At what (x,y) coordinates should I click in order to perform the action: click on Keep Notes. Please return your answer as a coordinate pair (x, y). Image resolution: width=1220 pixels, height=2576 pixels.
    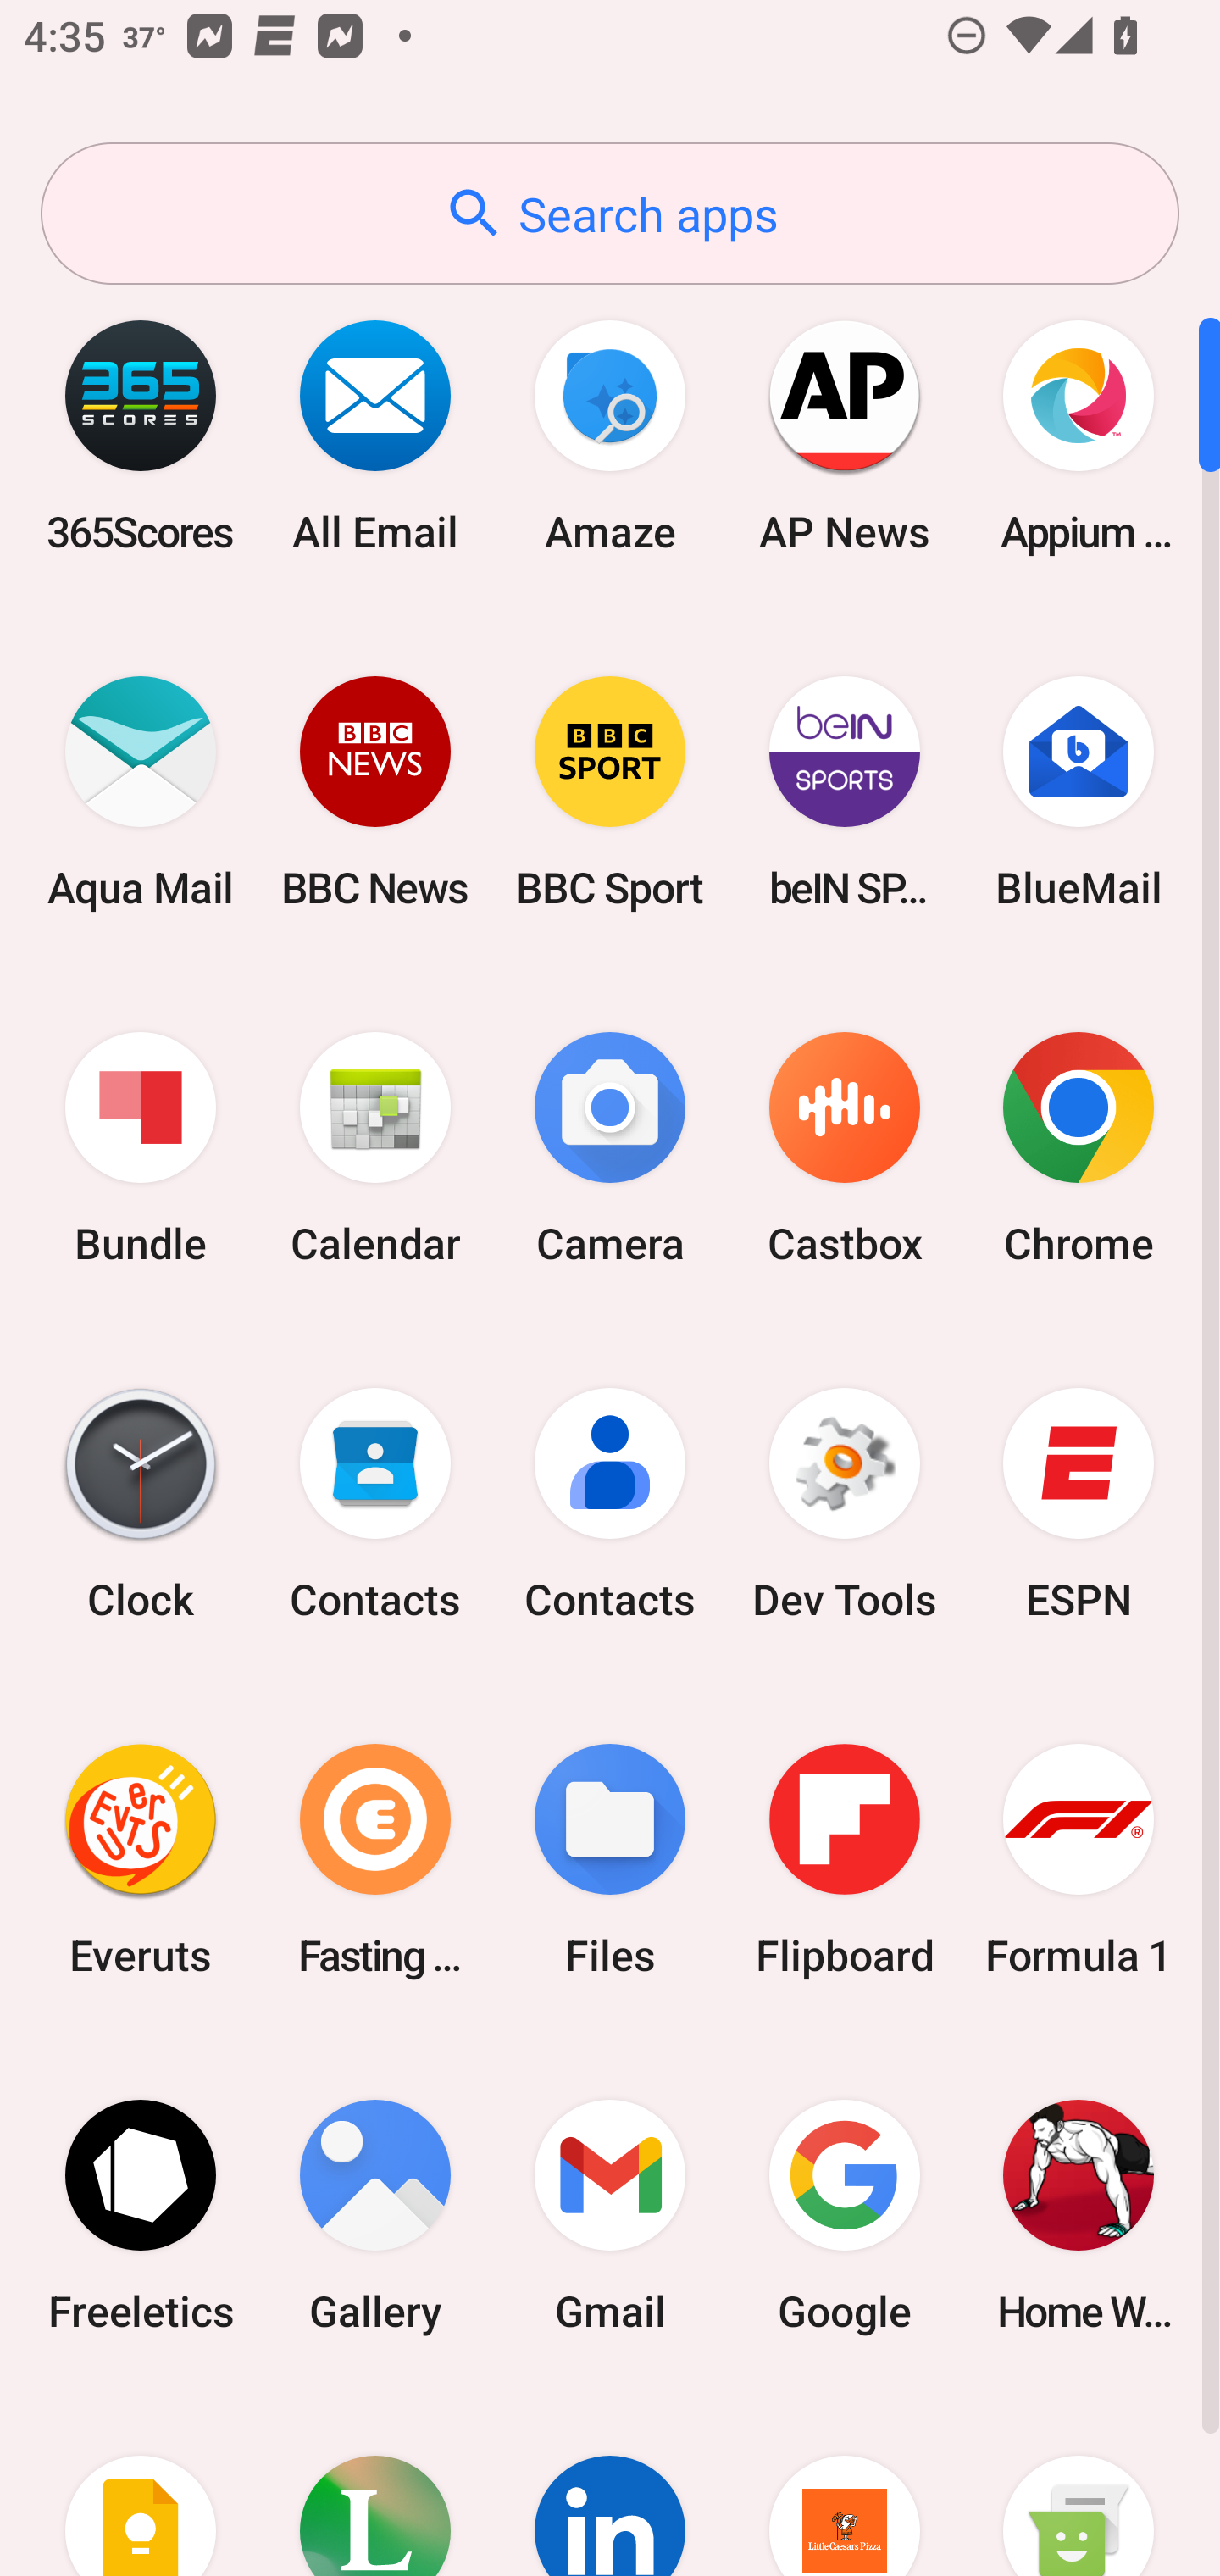
    Looking at the image, I should click on (141, 2484).